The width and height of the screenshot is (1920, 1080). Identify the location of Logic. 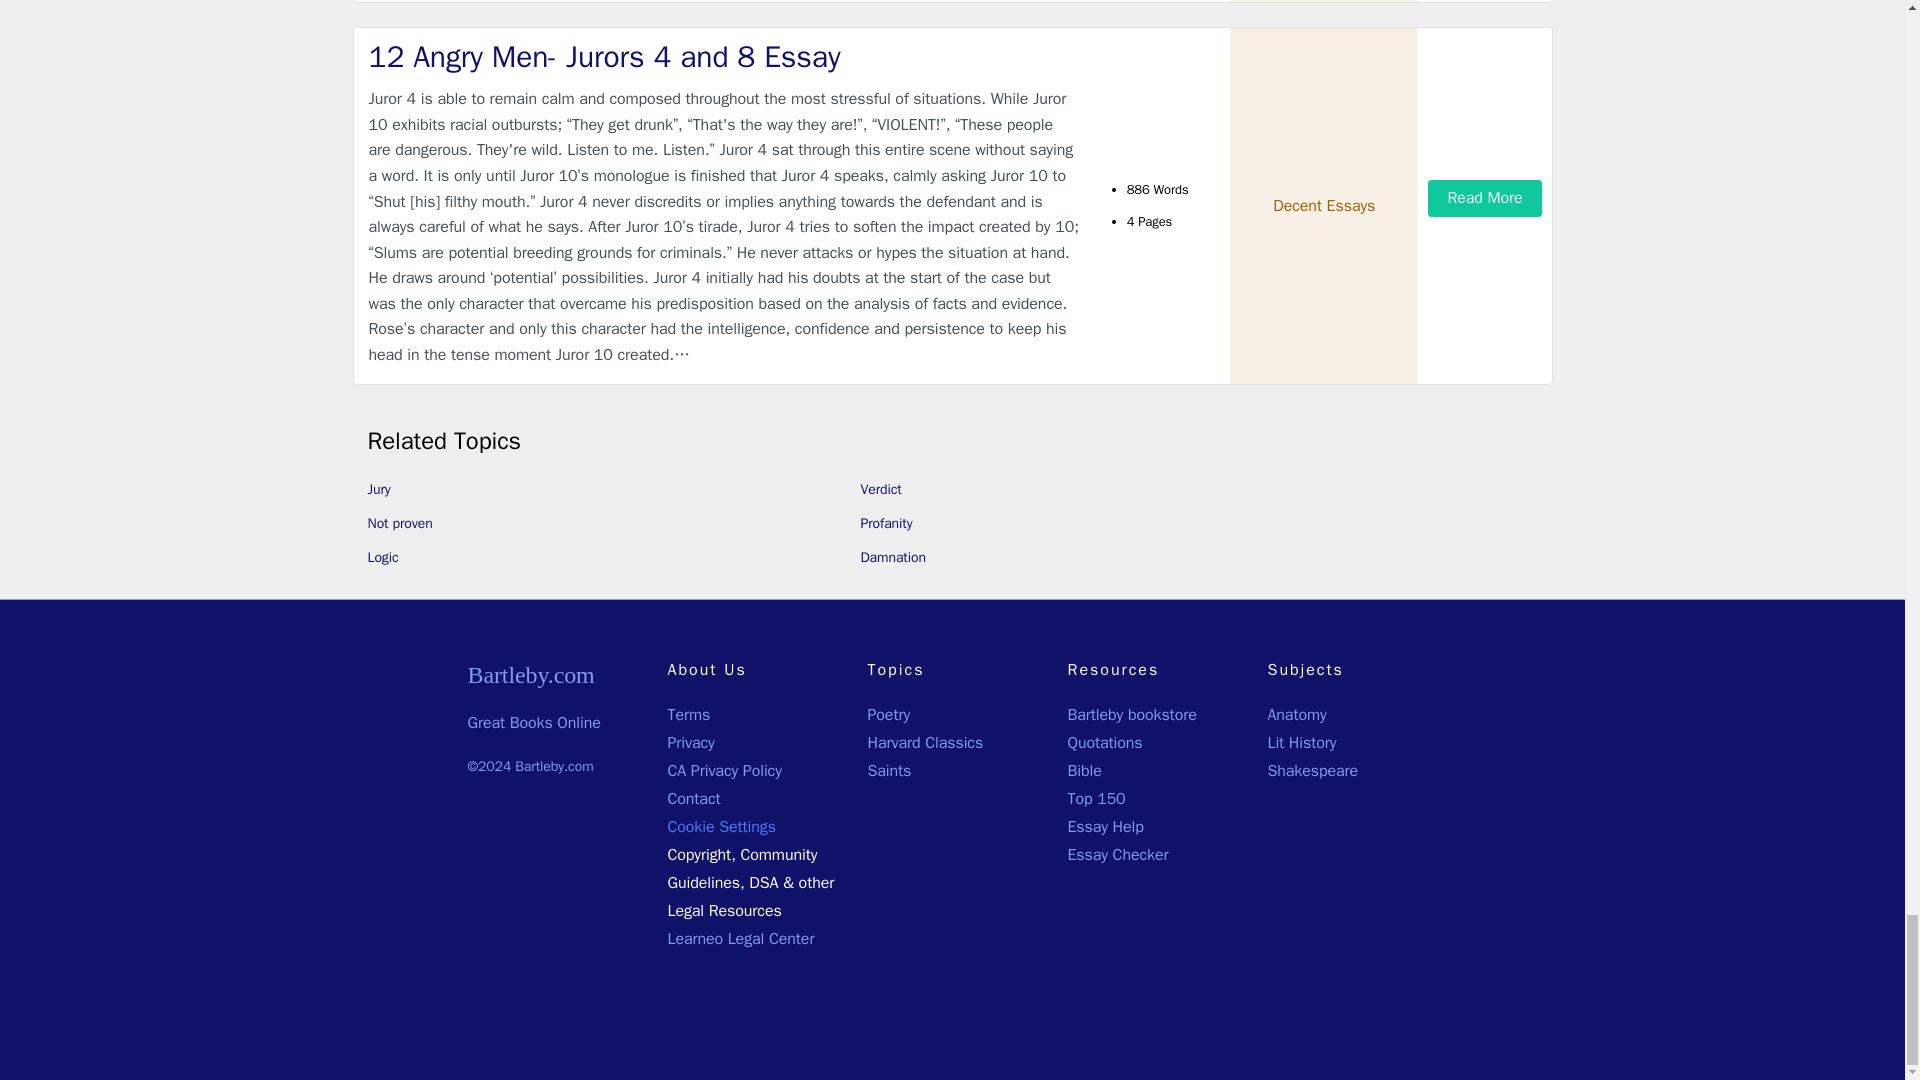
(384, 556).